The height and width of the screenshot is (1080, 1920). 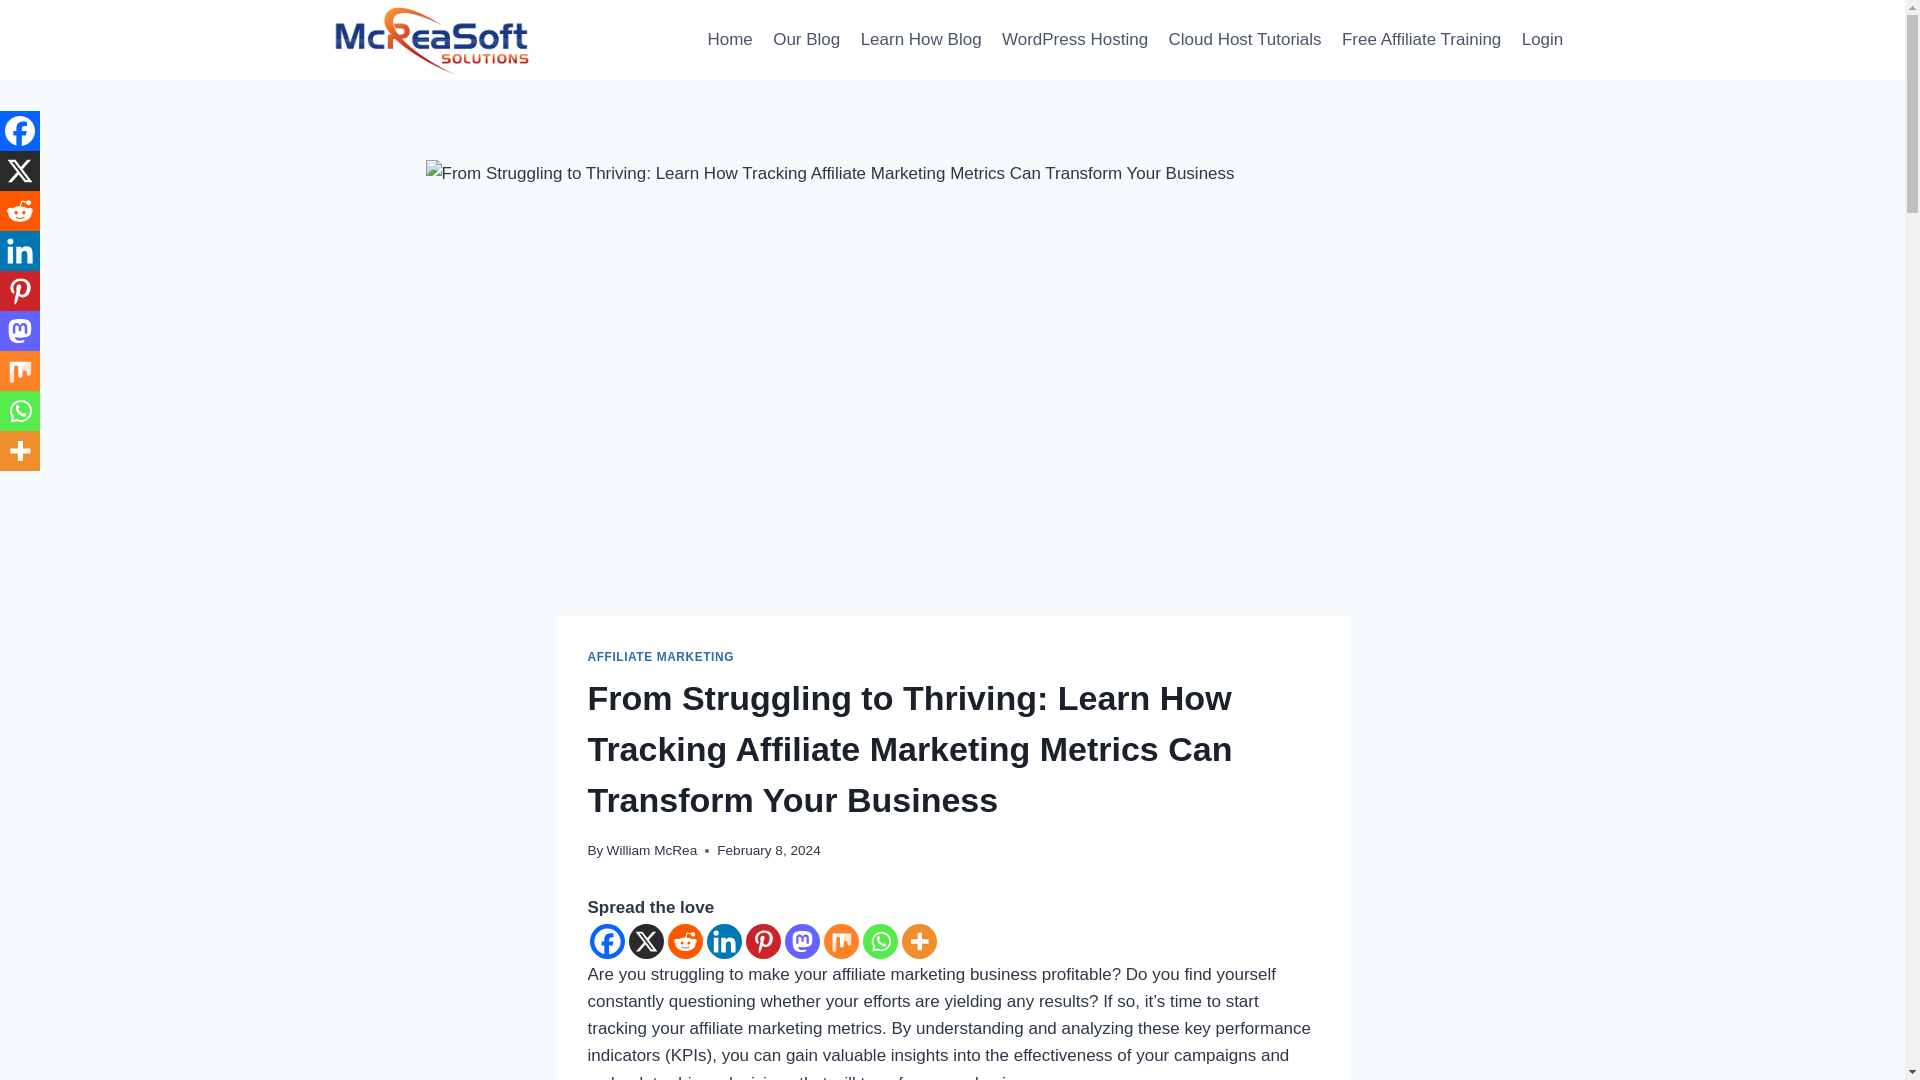 What do you see at coordinates (685, 942) in the screenshot?
I see `Reddit` at bounding box center [685, 942].